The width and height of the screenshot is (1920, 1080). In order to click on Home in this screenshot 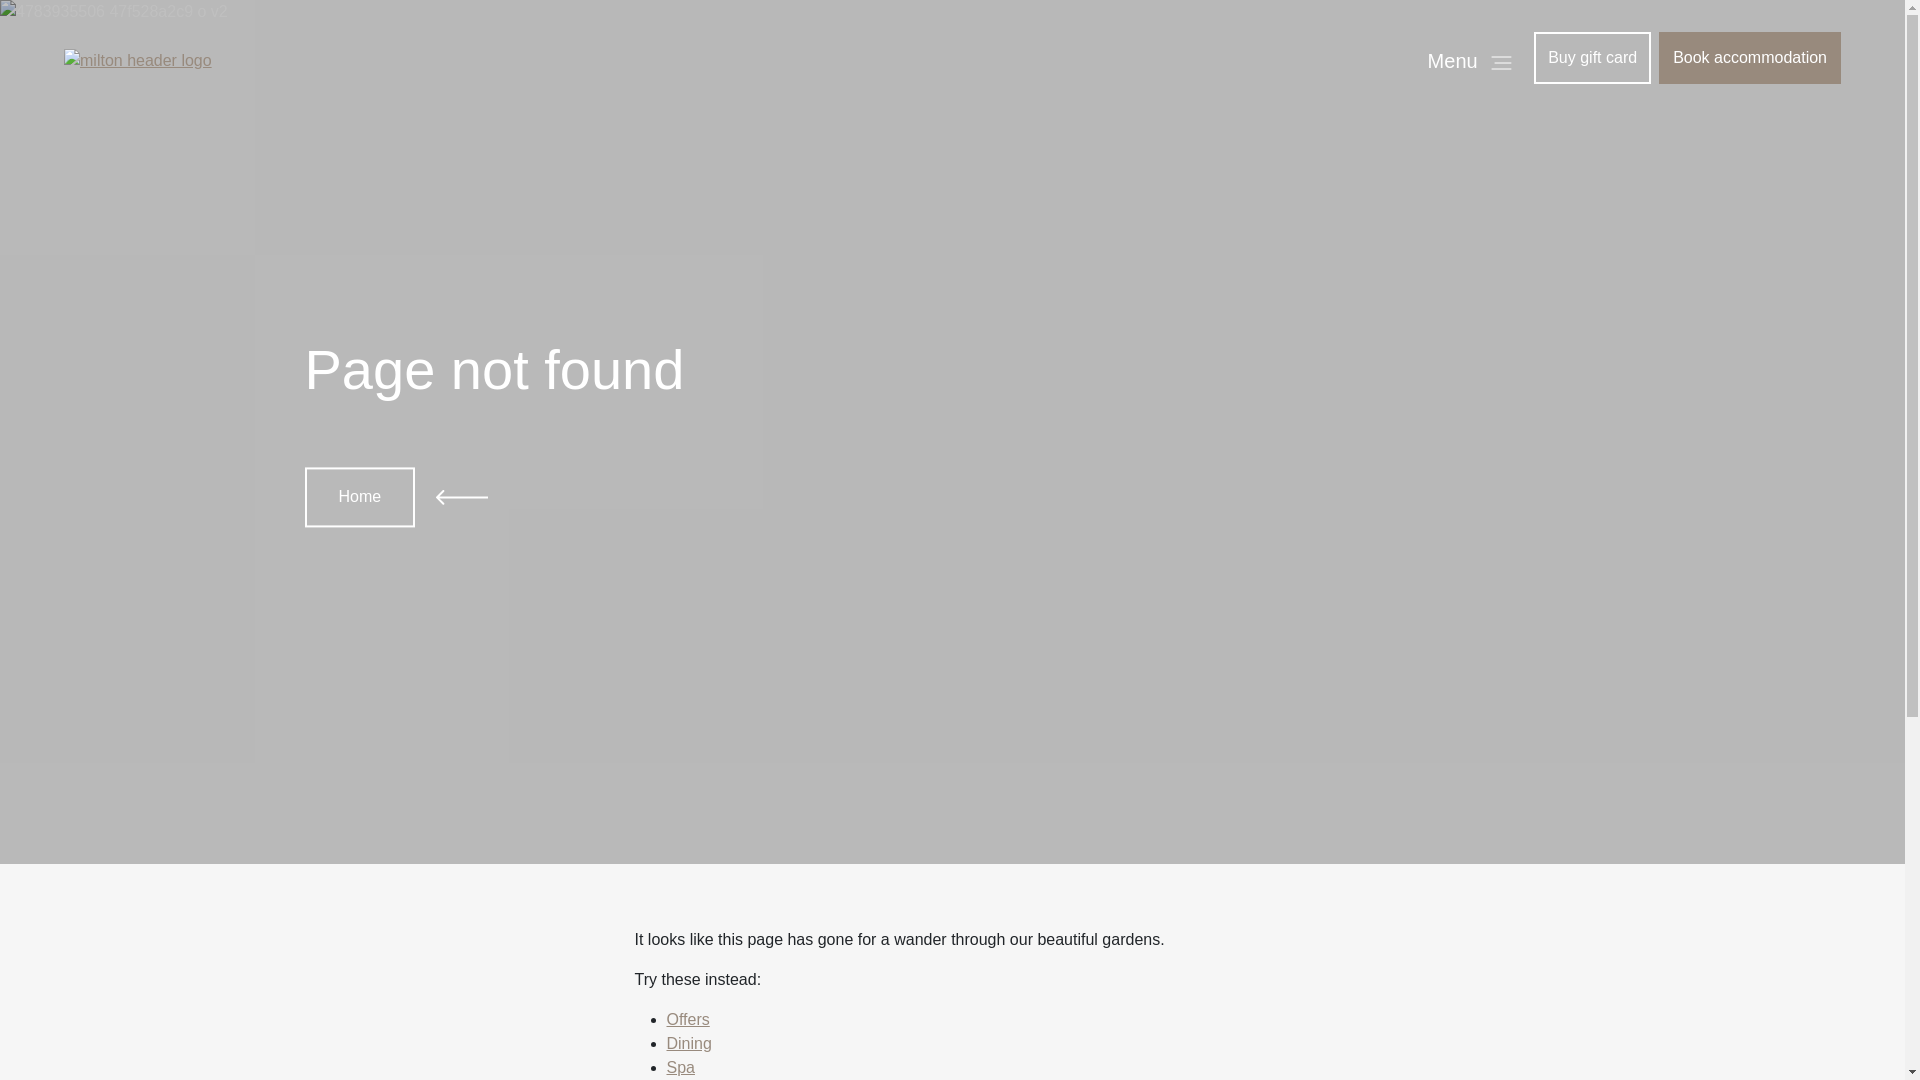, I will do `click(360, 498)`.